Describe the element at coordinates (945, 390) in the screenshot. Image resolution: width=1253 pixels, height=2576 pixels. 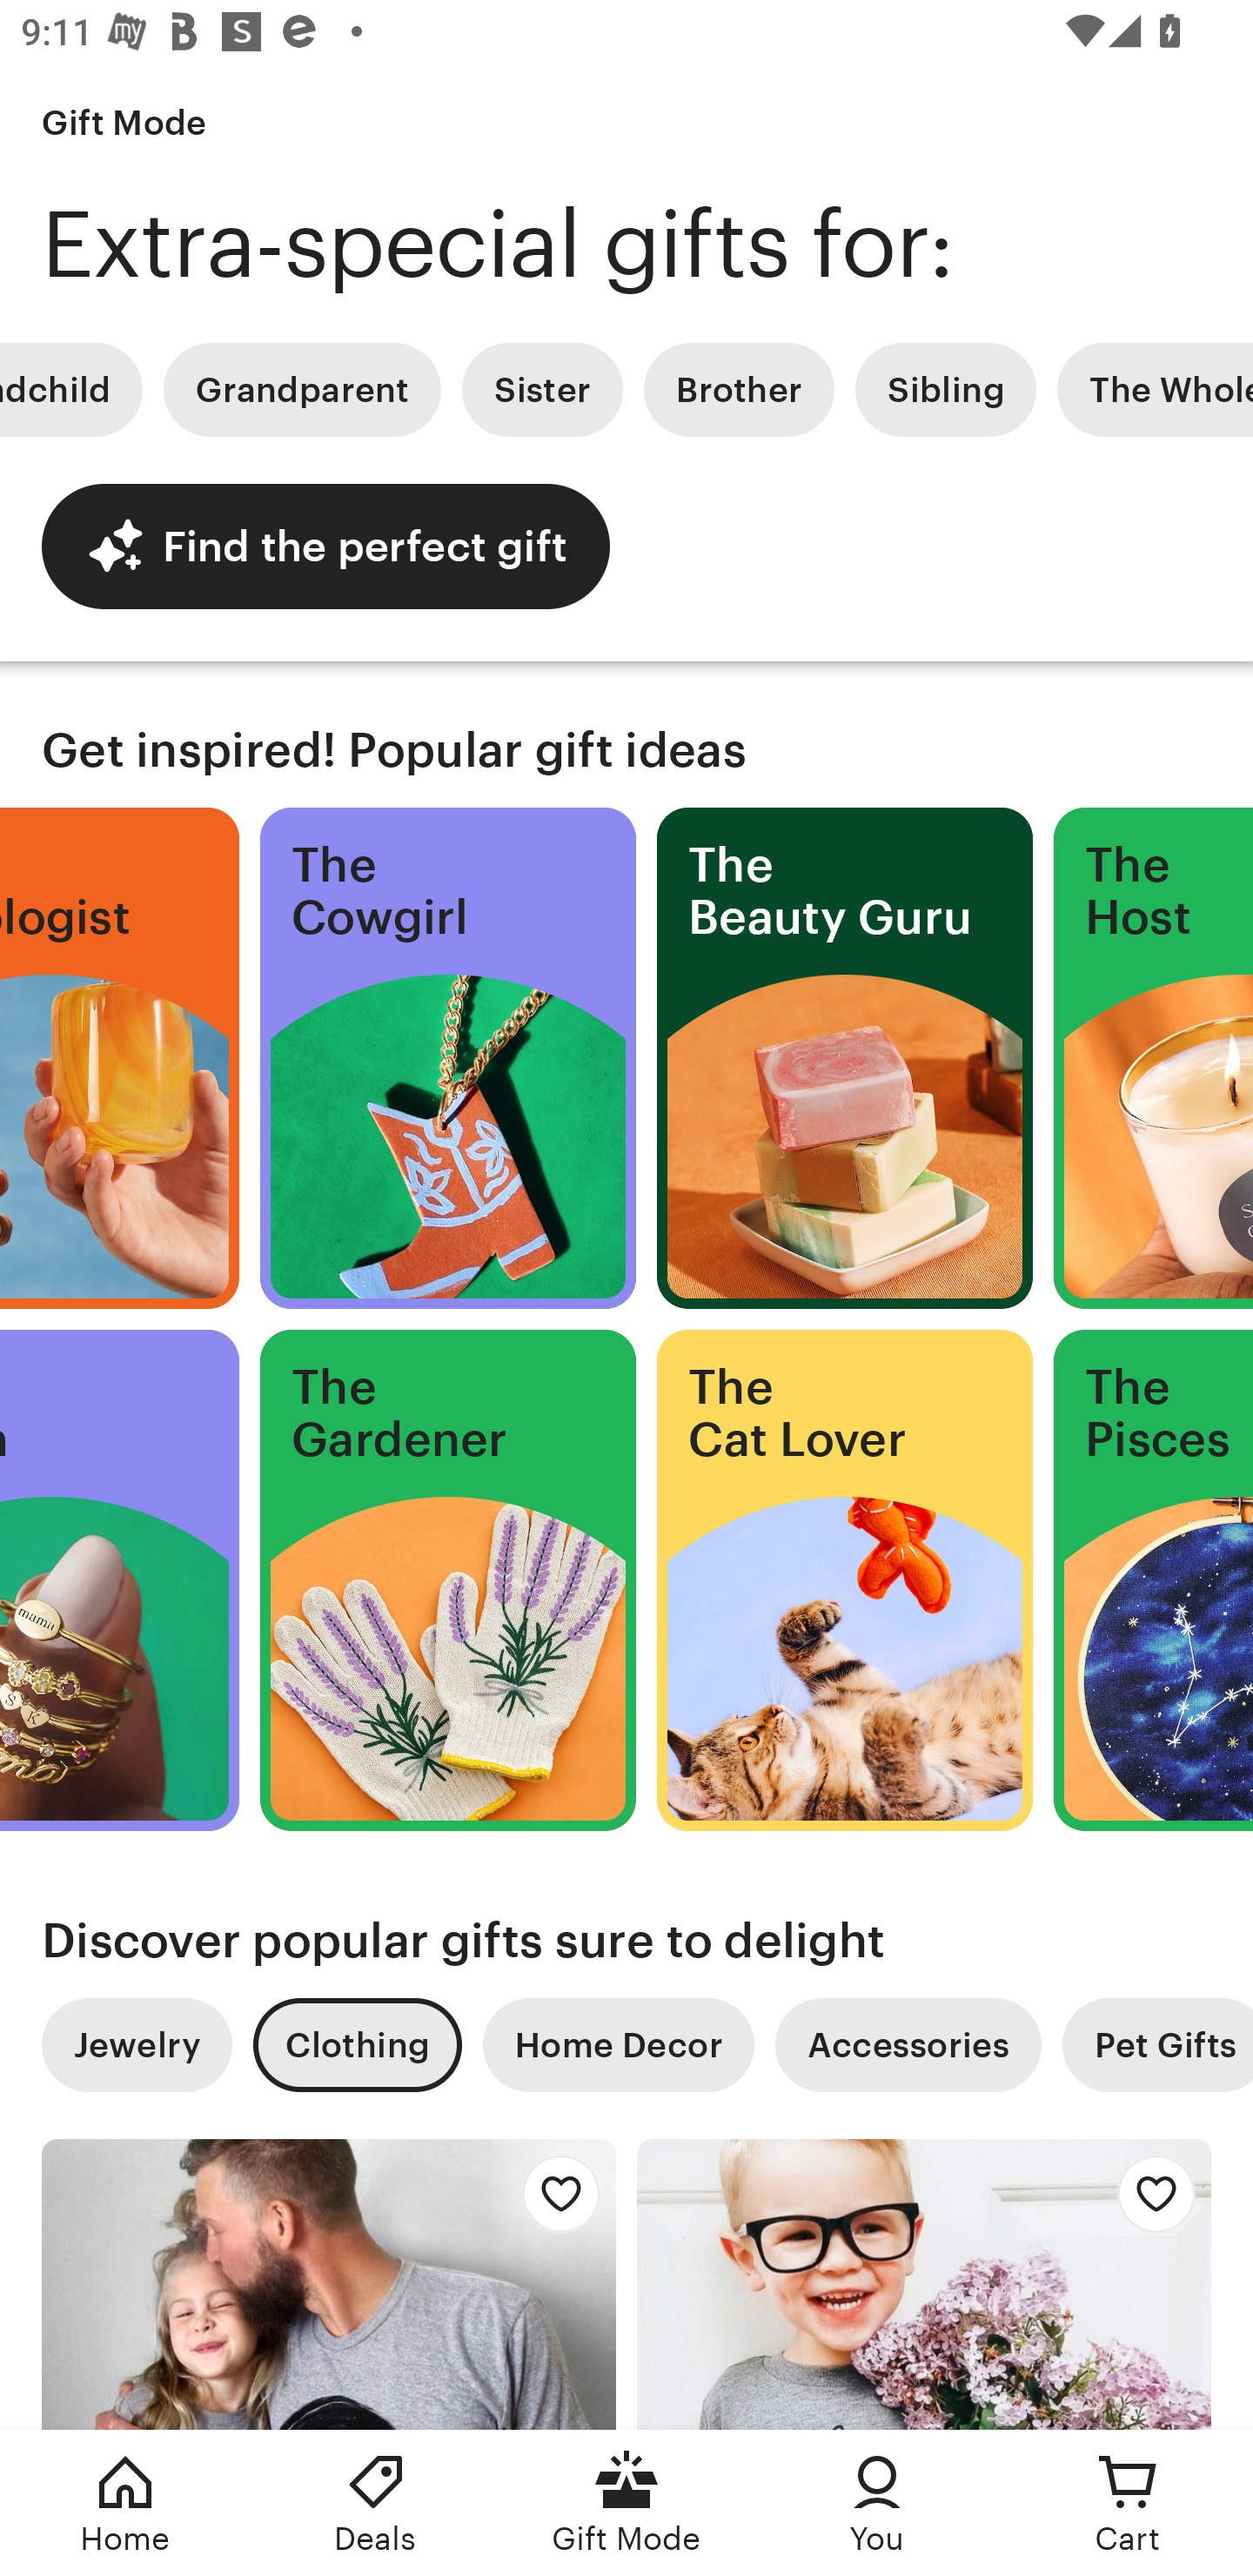
I see `Sibling` at that location.